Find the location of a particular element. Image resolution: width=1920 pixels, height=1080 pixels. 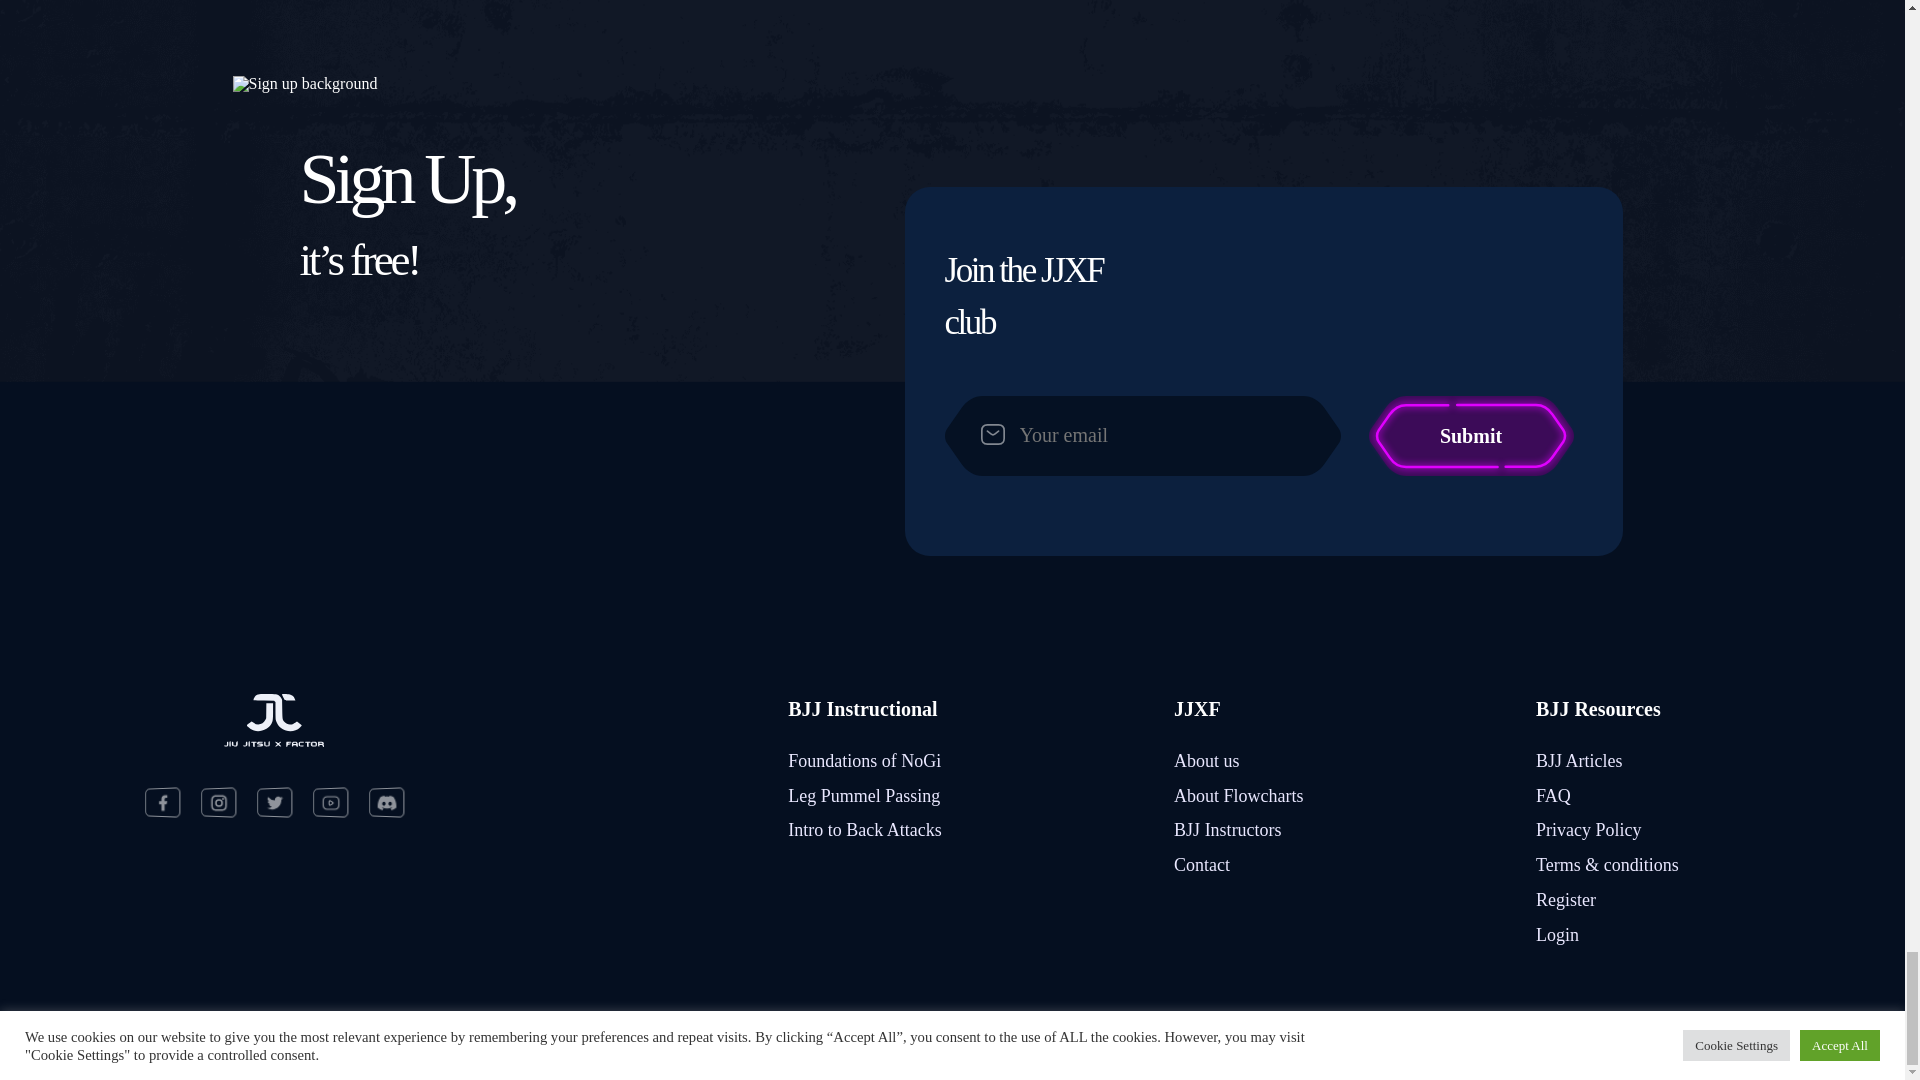

Privacy Policy is located at coordinates (1588, 830).